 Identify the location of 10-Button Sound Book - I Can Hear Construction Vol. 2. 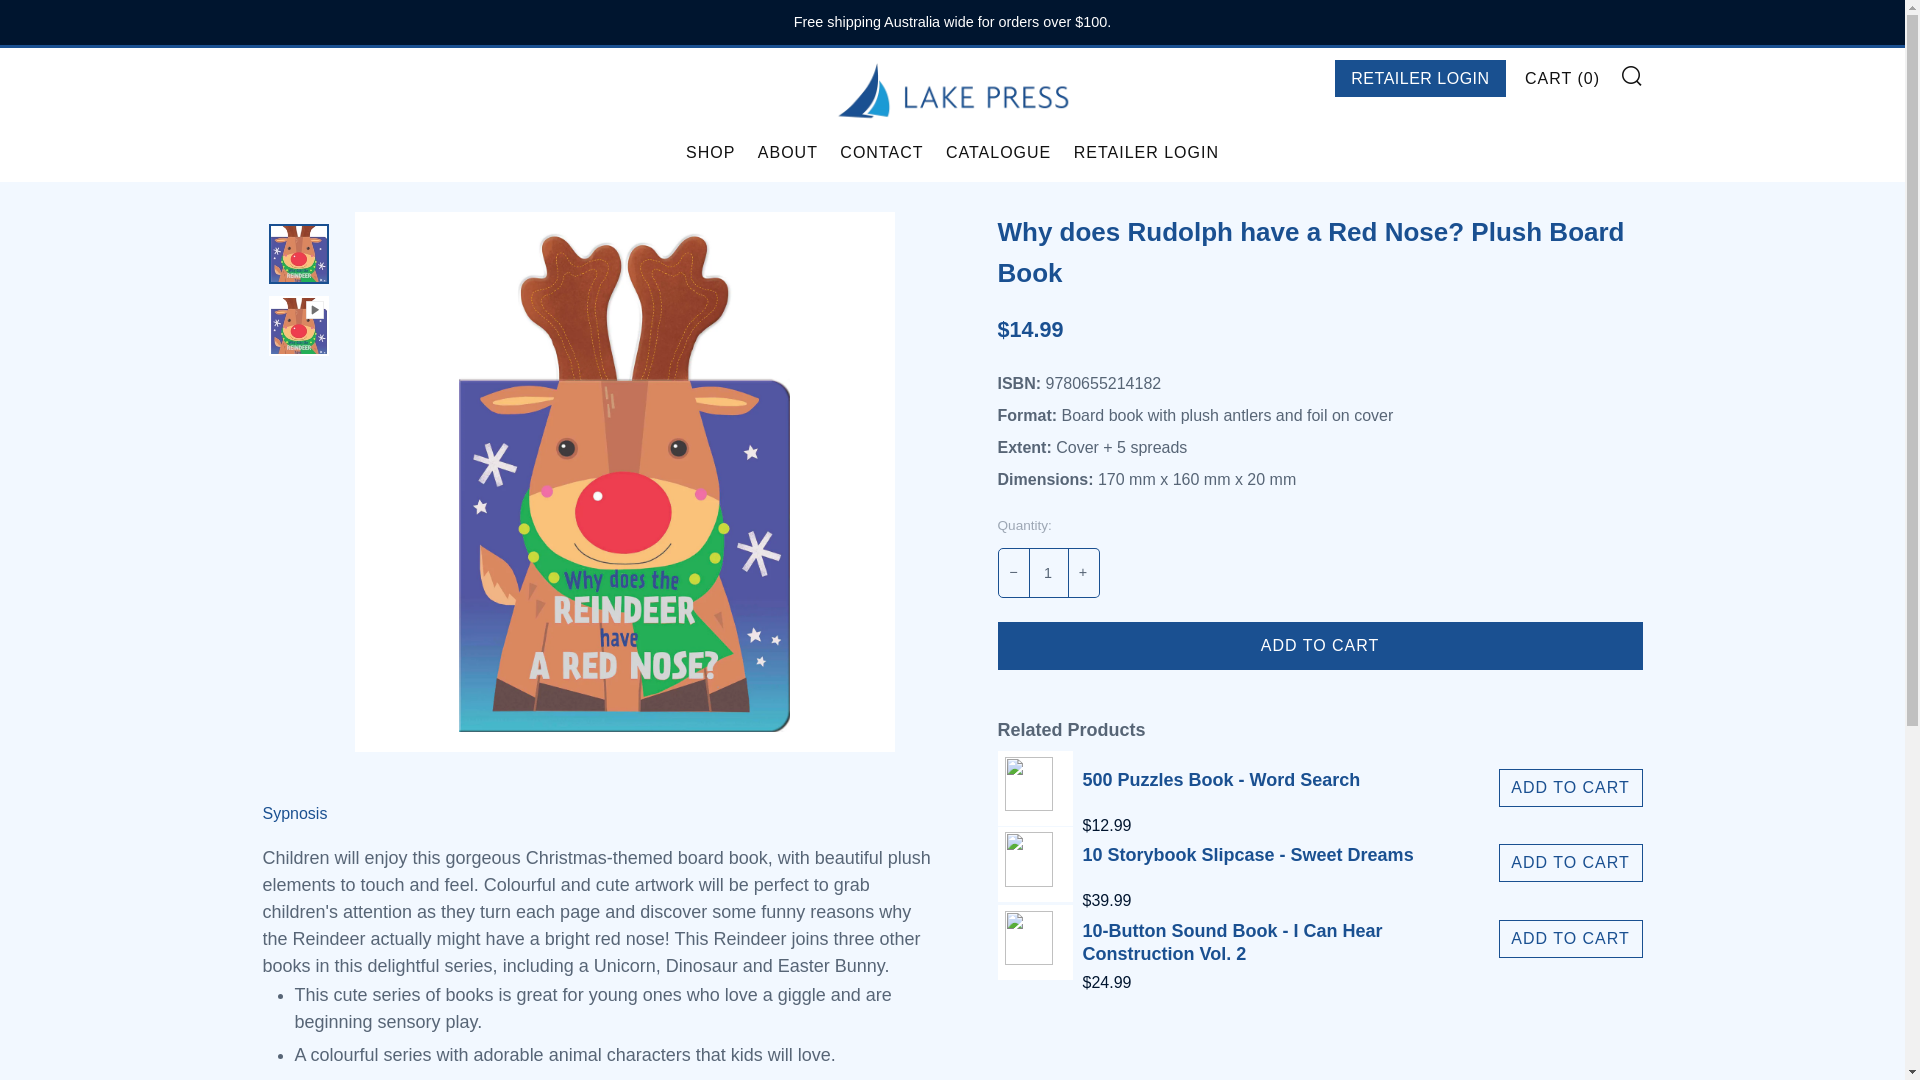
(1290, 943).